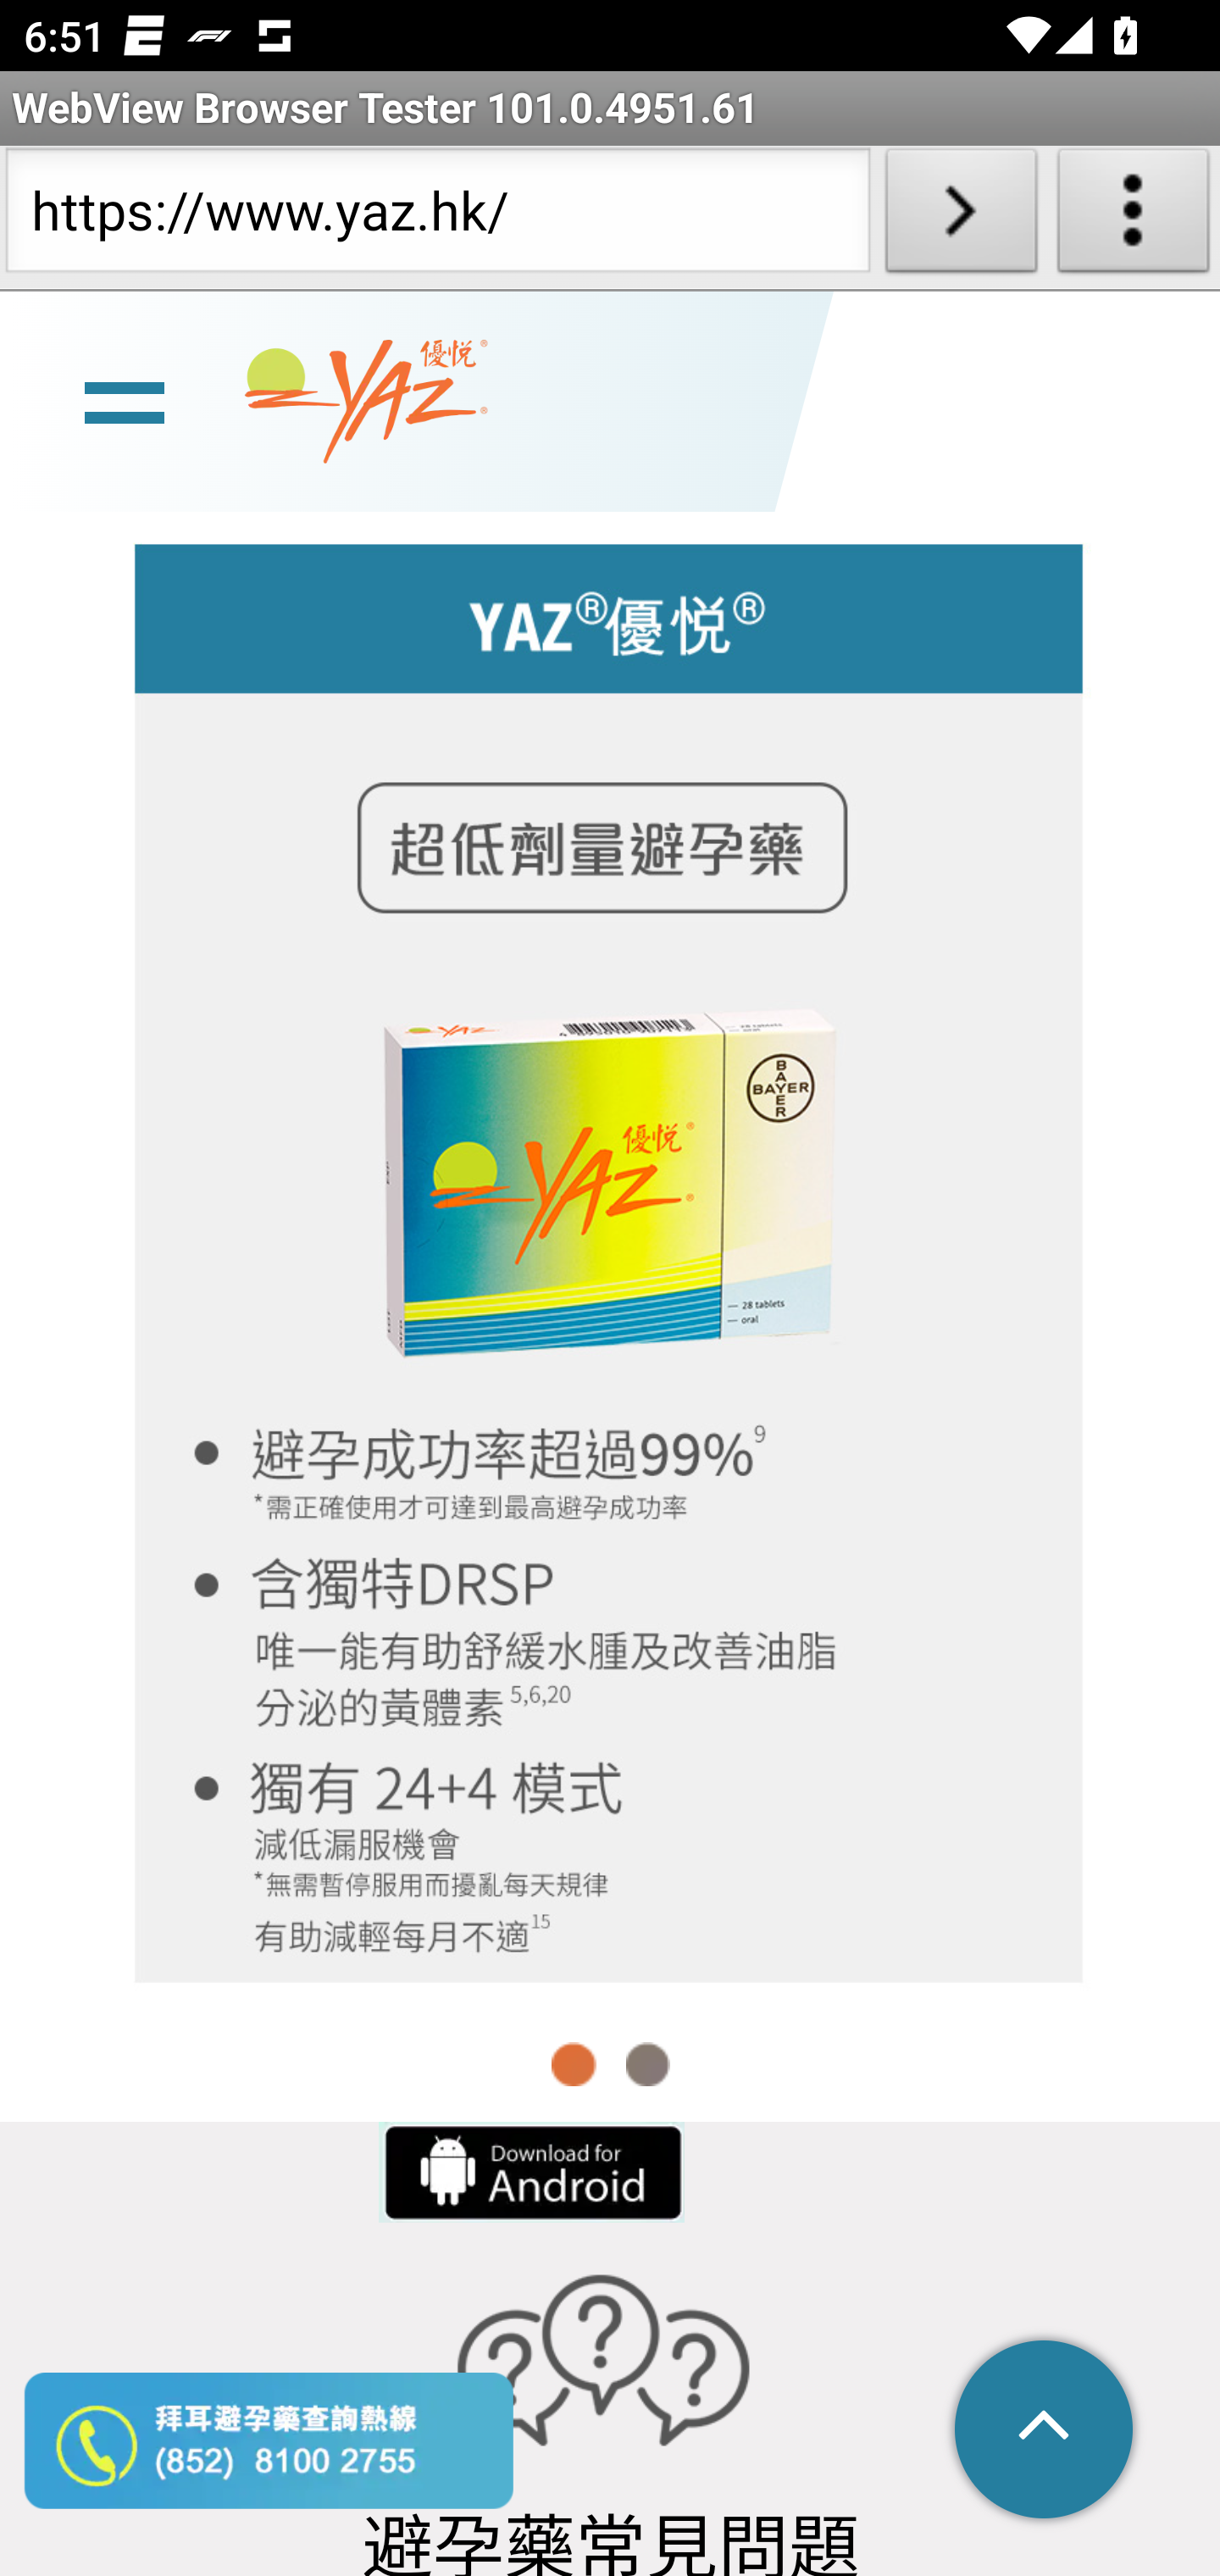  Describe the element at coordinates (1045, 2432) in the screenshot. I see `` at that location.